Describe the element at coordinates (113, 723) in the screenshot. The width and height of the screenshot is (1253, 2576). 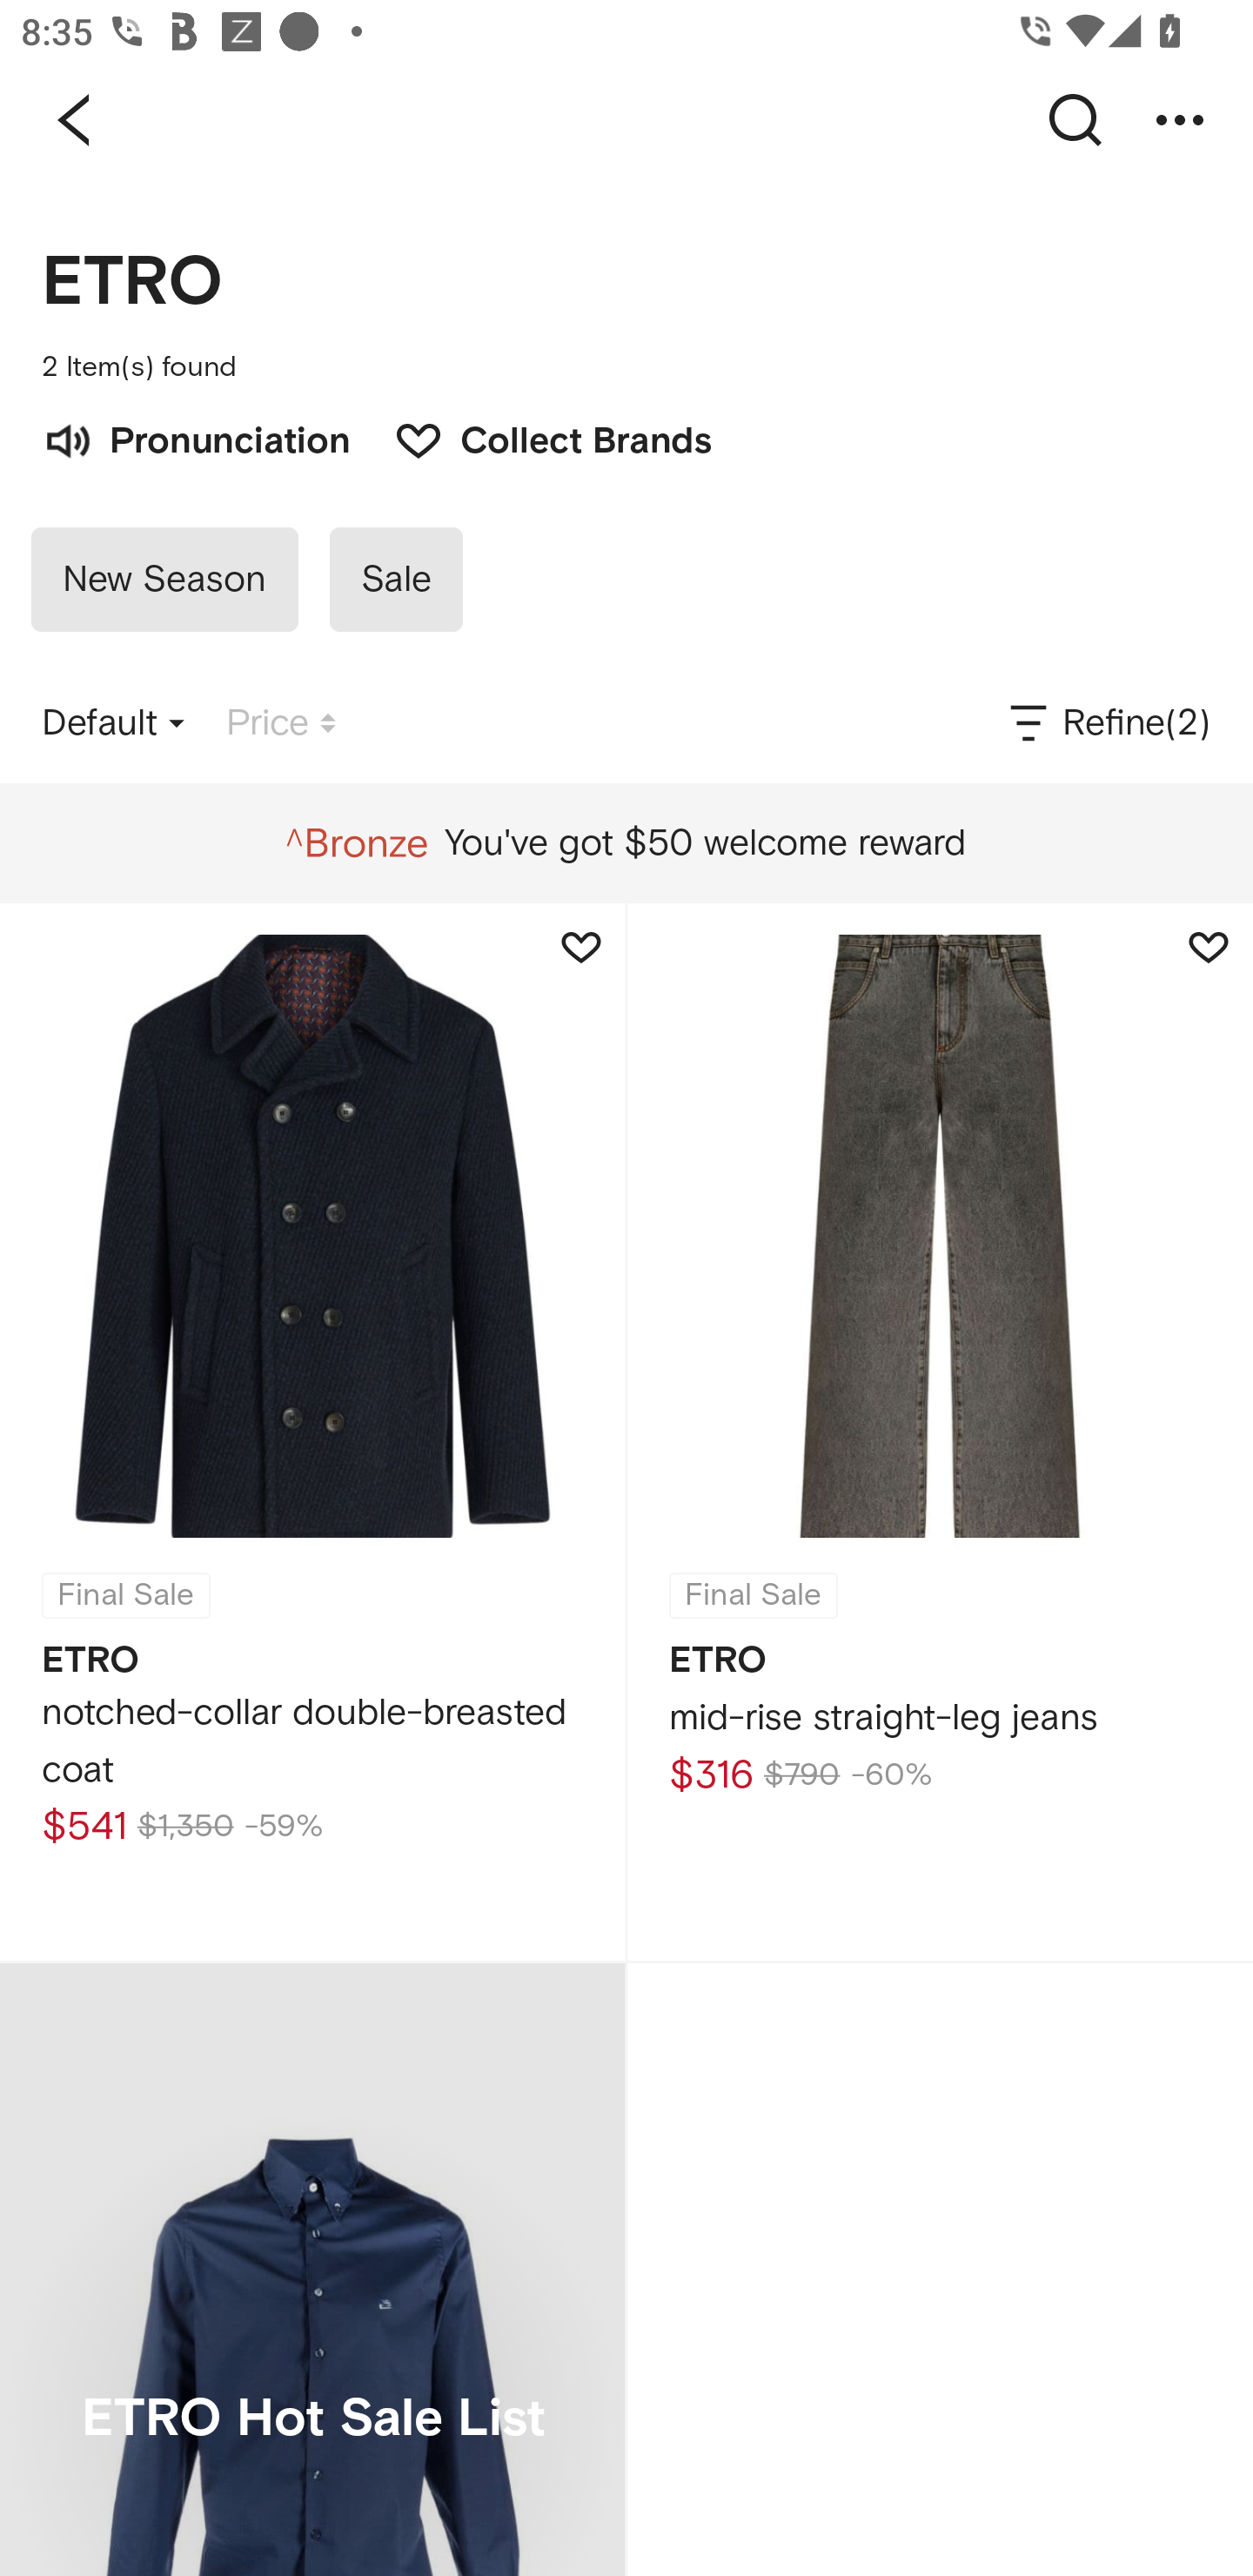
I see `Default` at that location.